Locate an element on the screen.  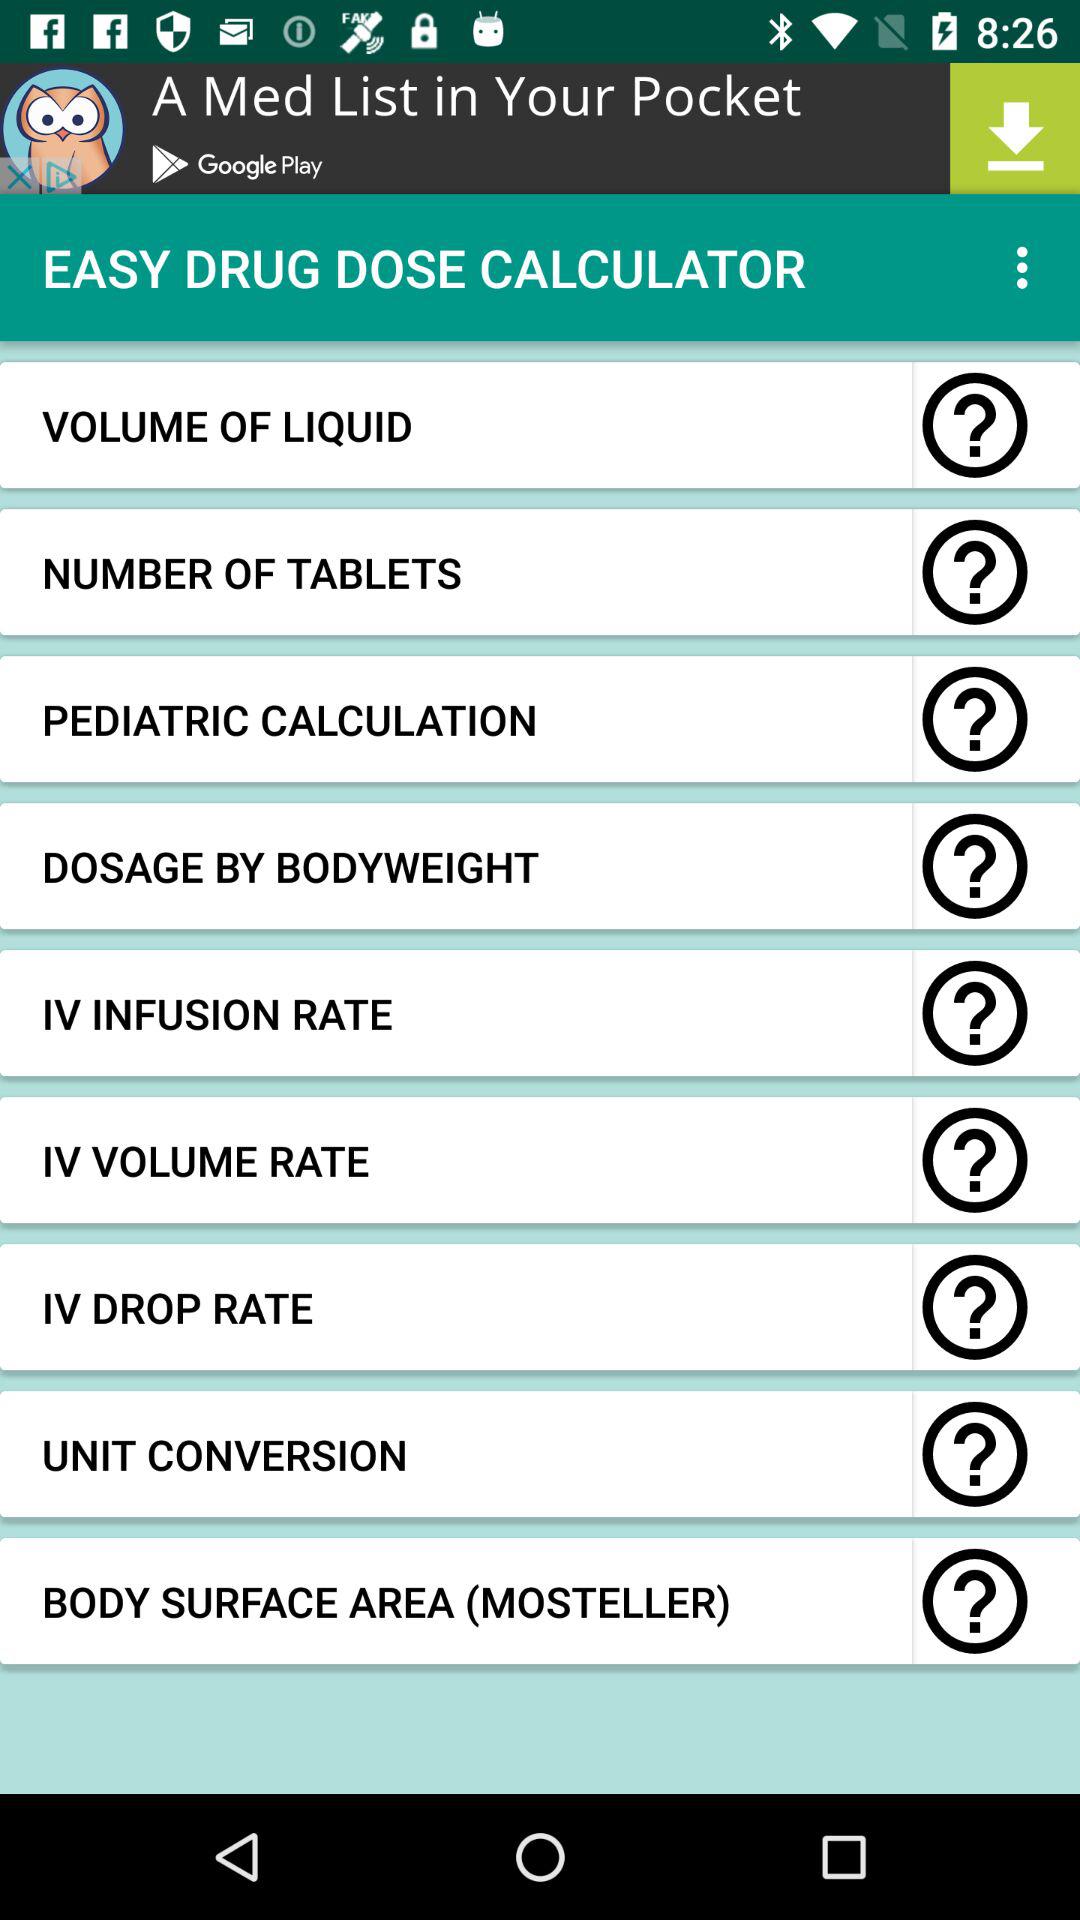
details of unit conversion is located at coordinates (975, 1454).